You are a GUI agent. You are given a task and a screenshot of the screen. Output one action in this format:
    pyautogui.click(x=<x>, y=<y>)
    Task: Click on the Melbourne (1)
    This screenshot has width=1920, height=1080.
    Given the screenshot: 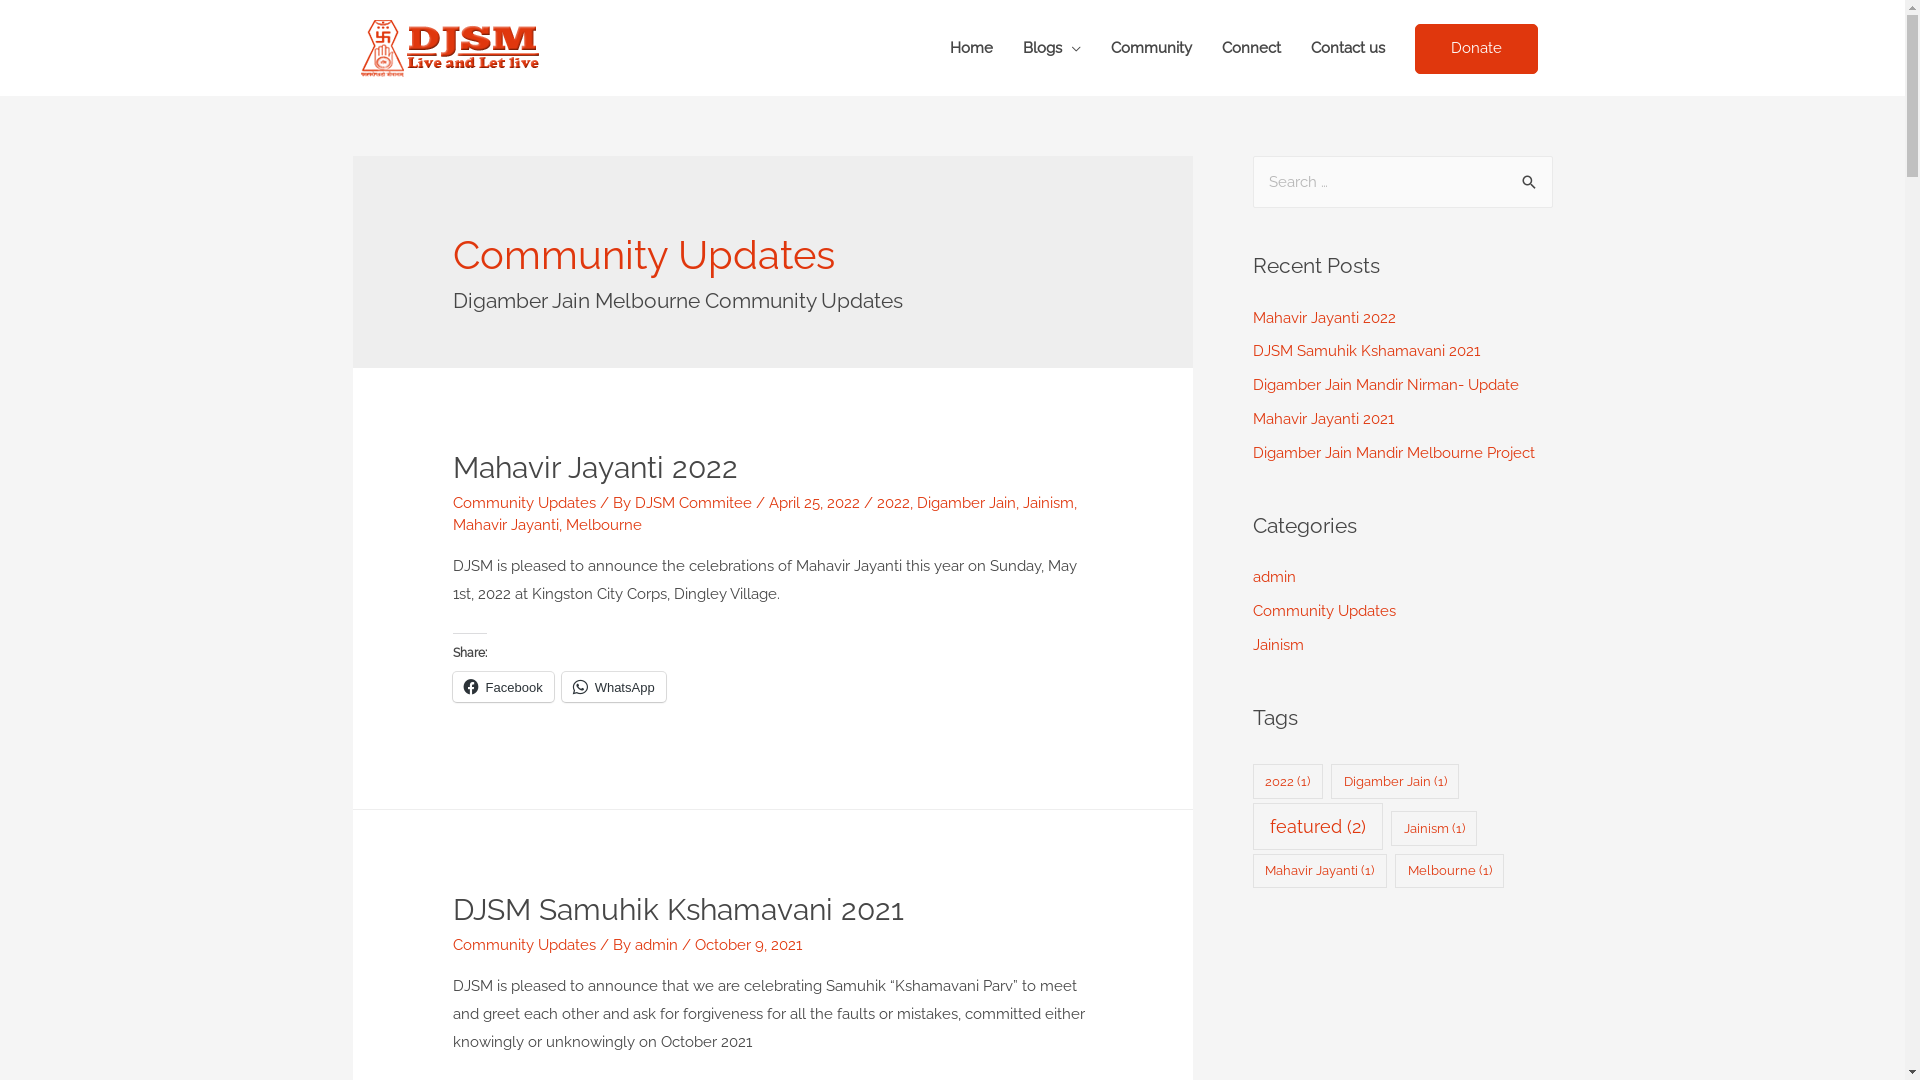 What is the action you would take?
    pyautogui.click(x=1450, y=872)
    